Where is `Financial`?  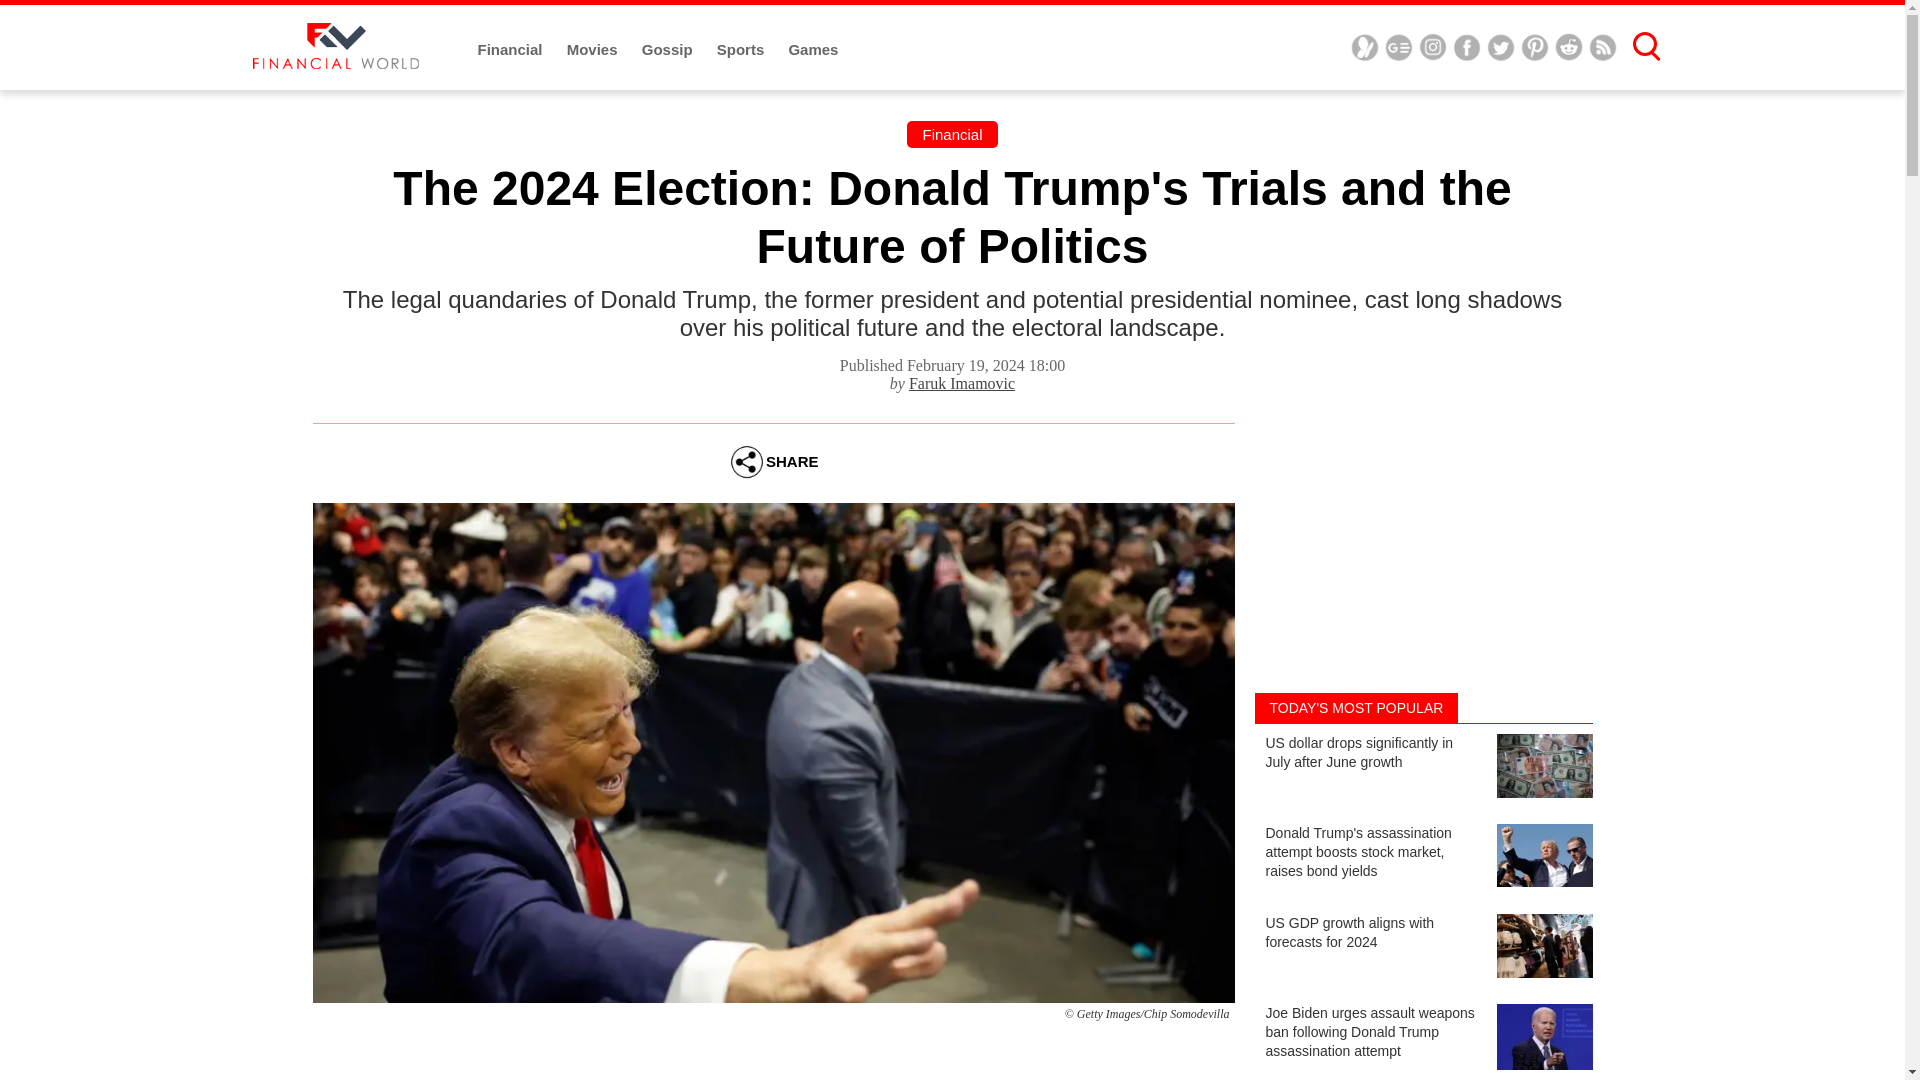
Financial is located at coordinates (512, 50).